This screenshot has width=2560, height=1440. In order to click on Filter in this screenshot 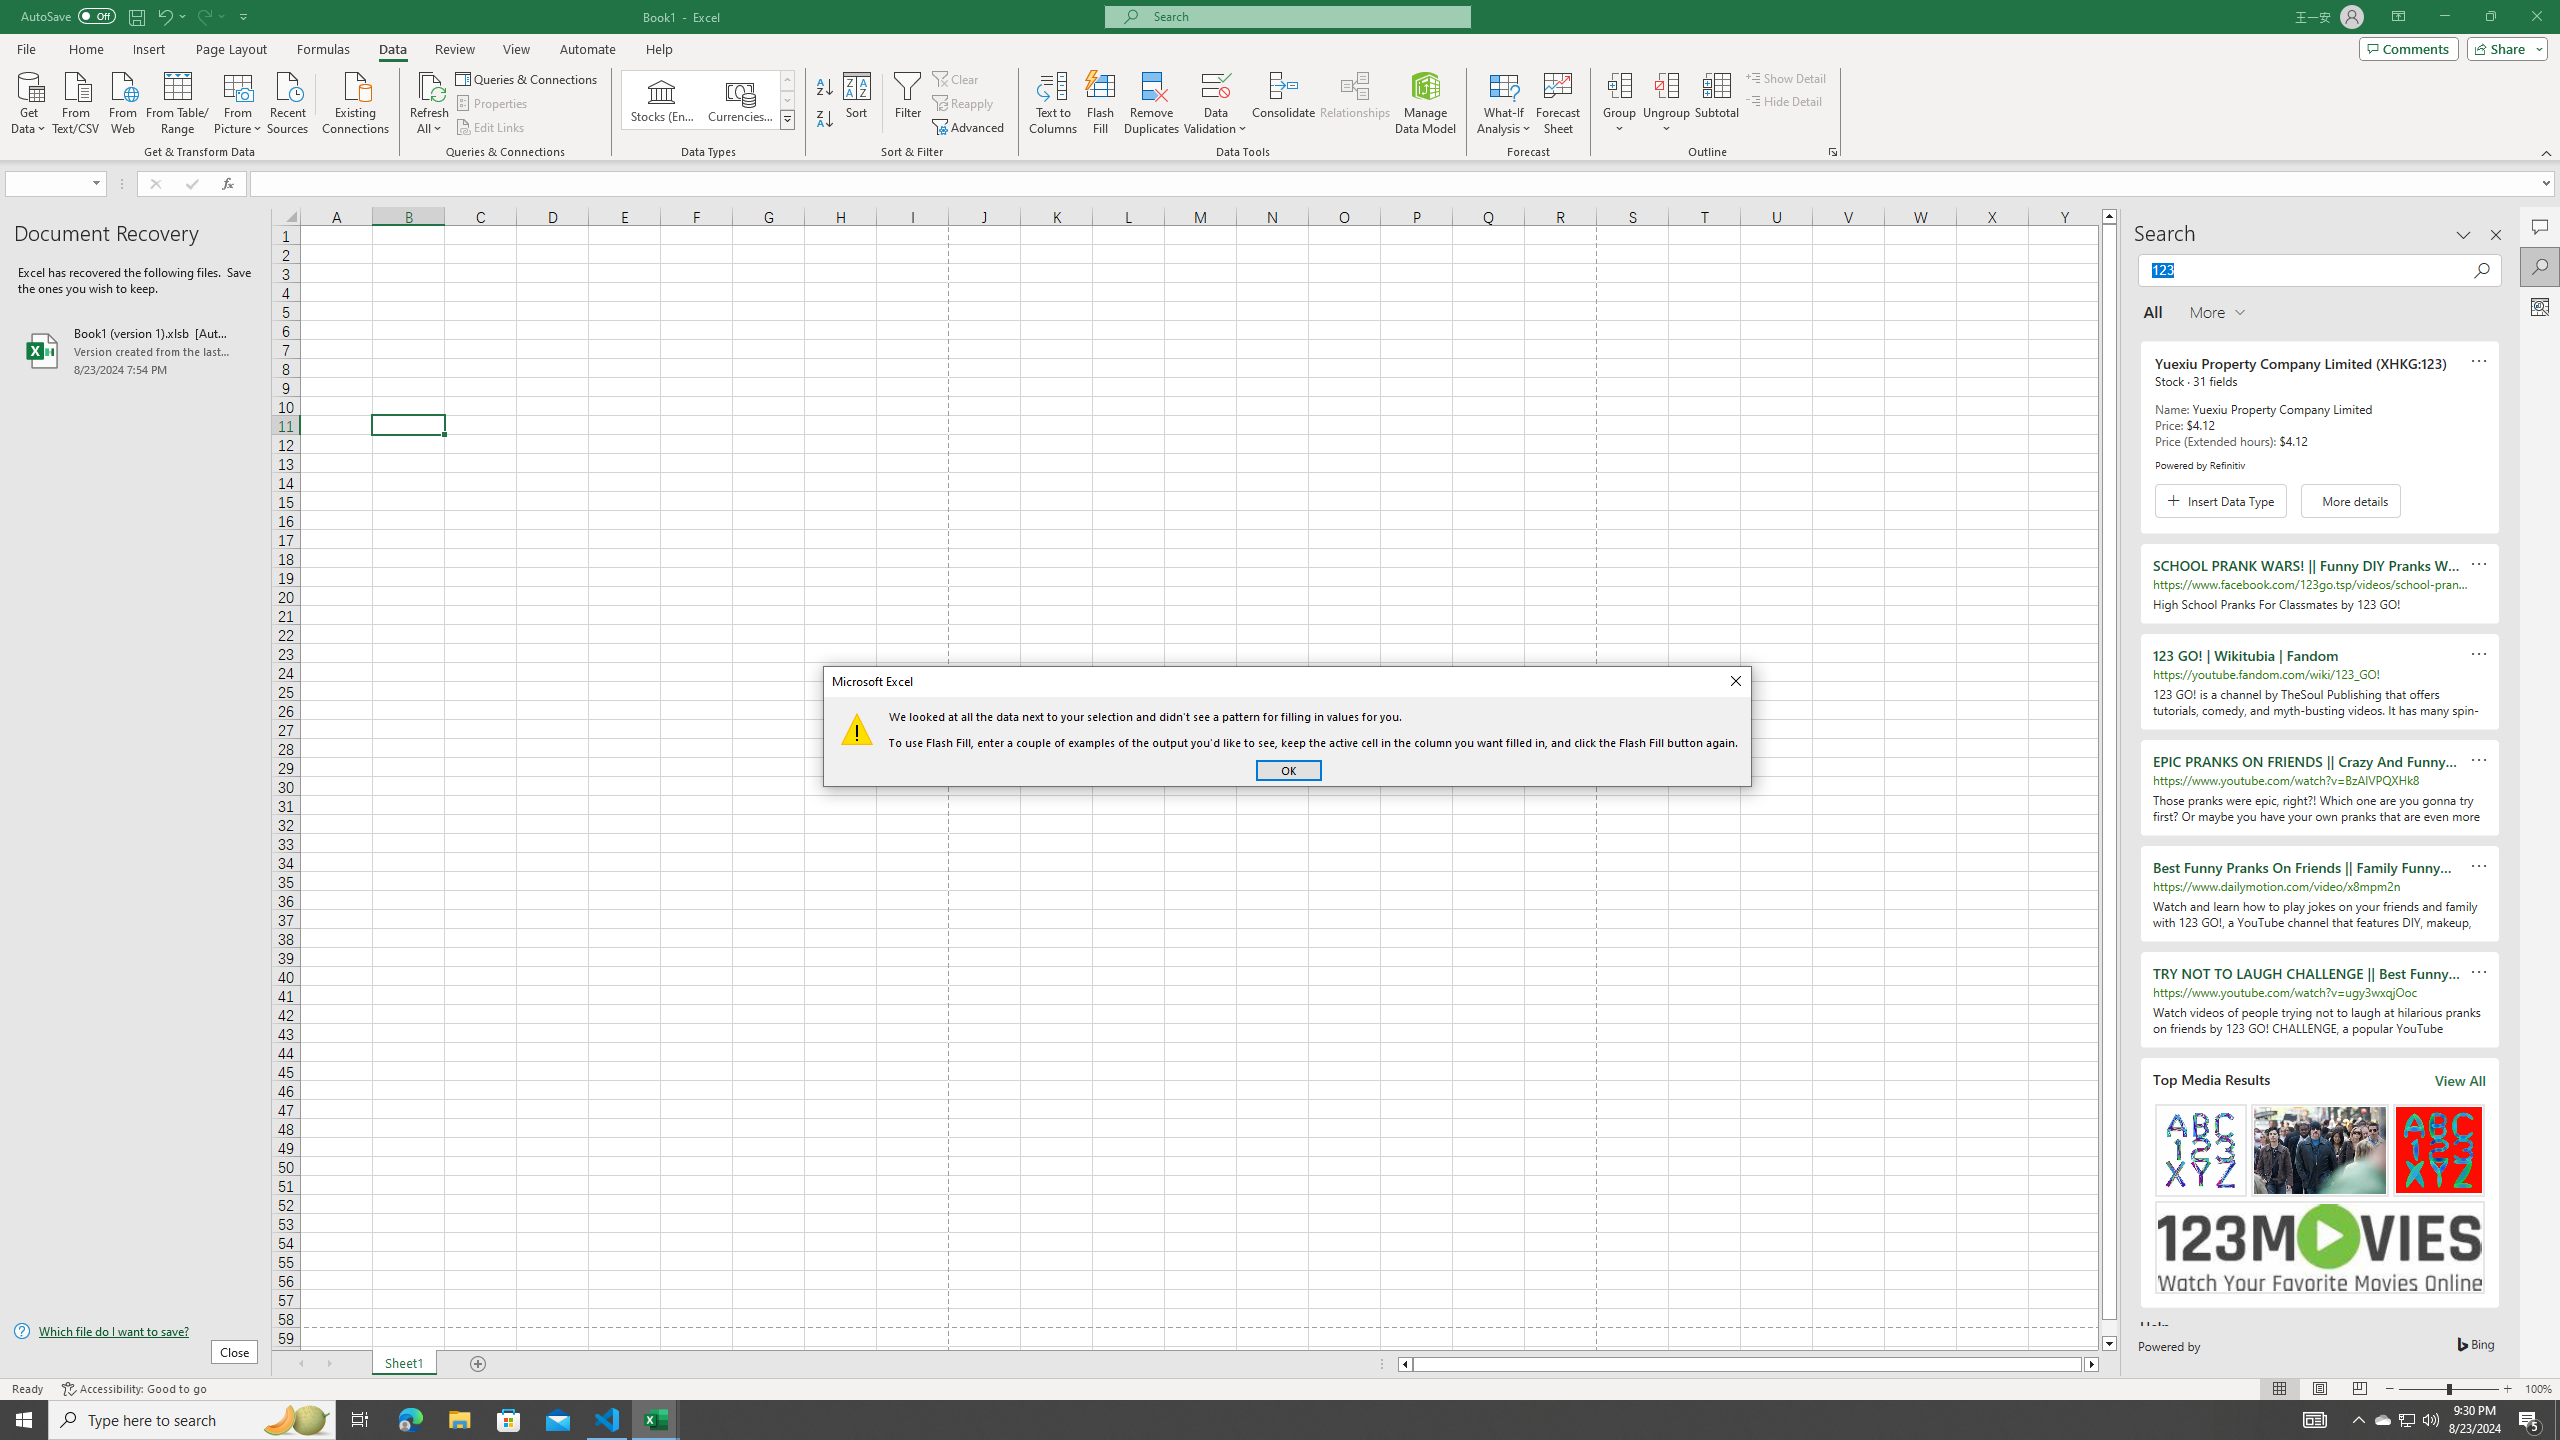, I will do `click(907, 103)`.